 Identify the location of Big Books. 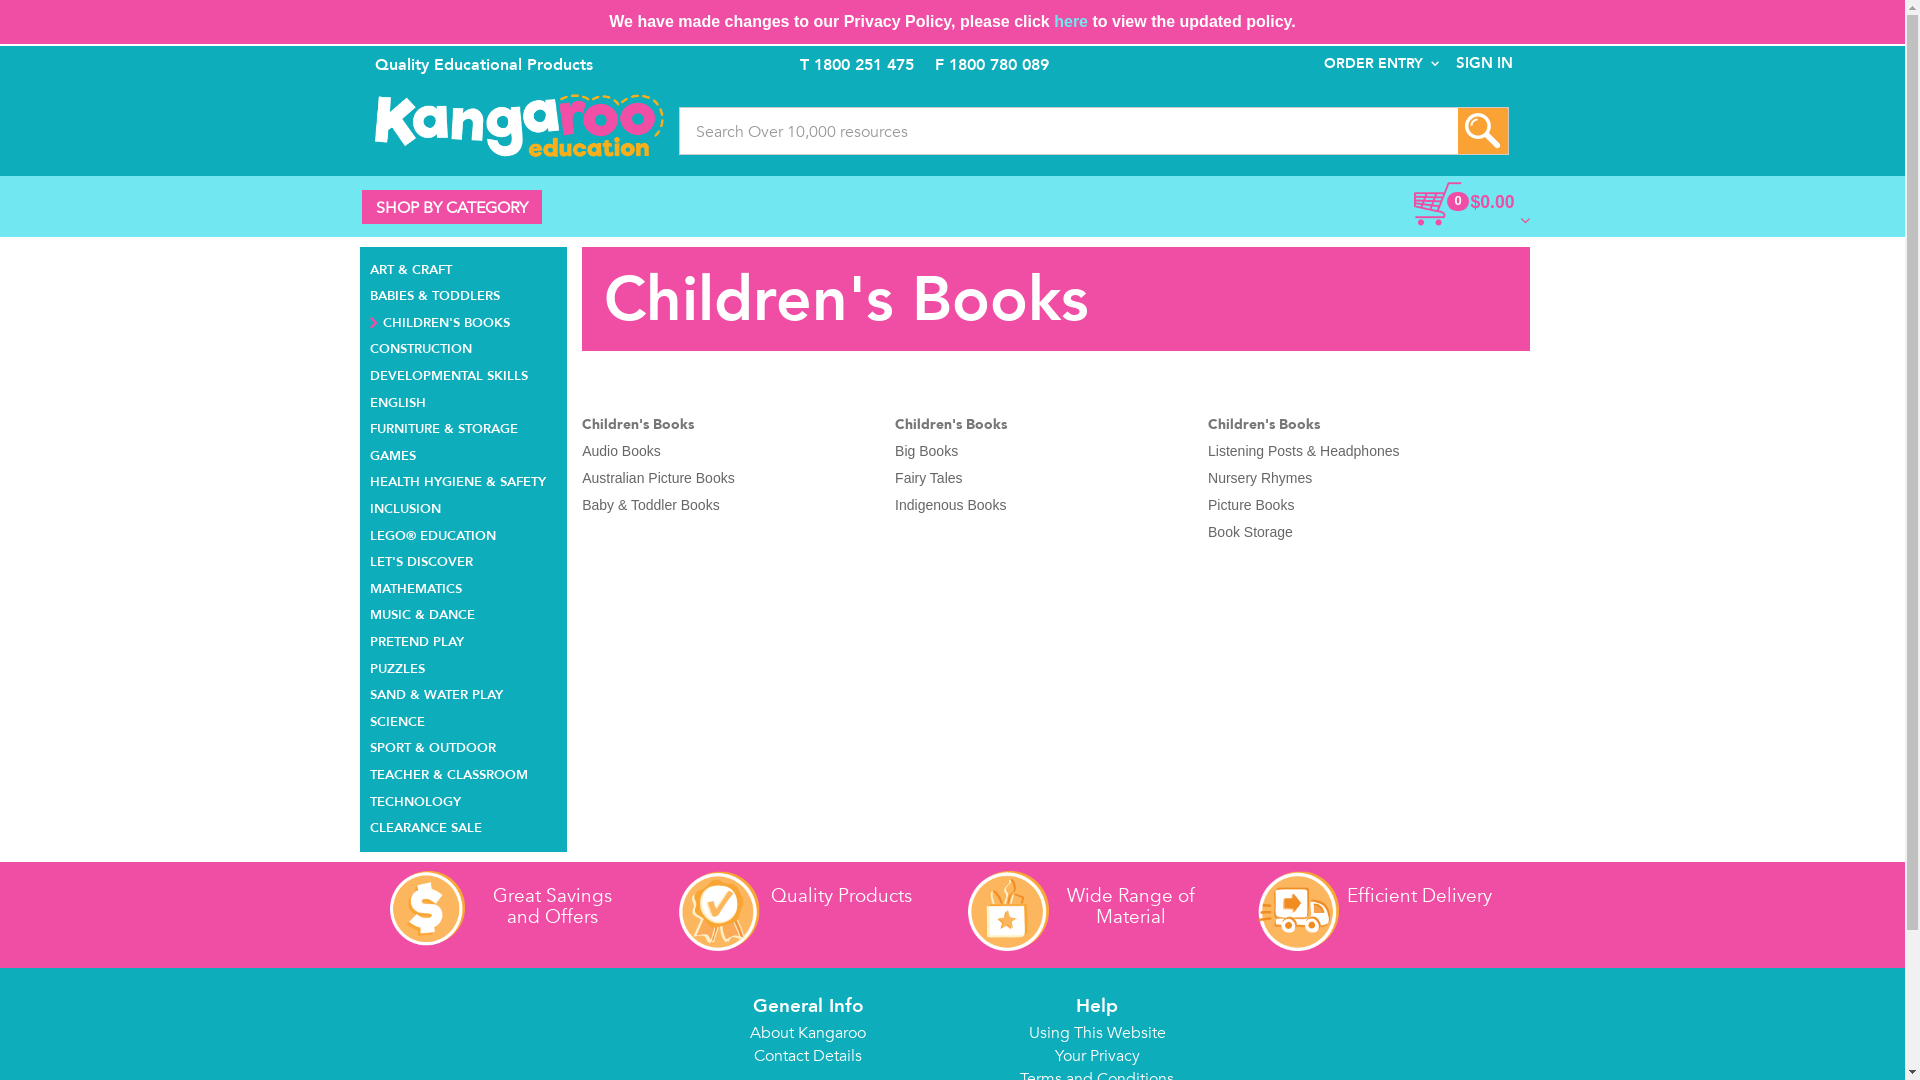
(926, 451).